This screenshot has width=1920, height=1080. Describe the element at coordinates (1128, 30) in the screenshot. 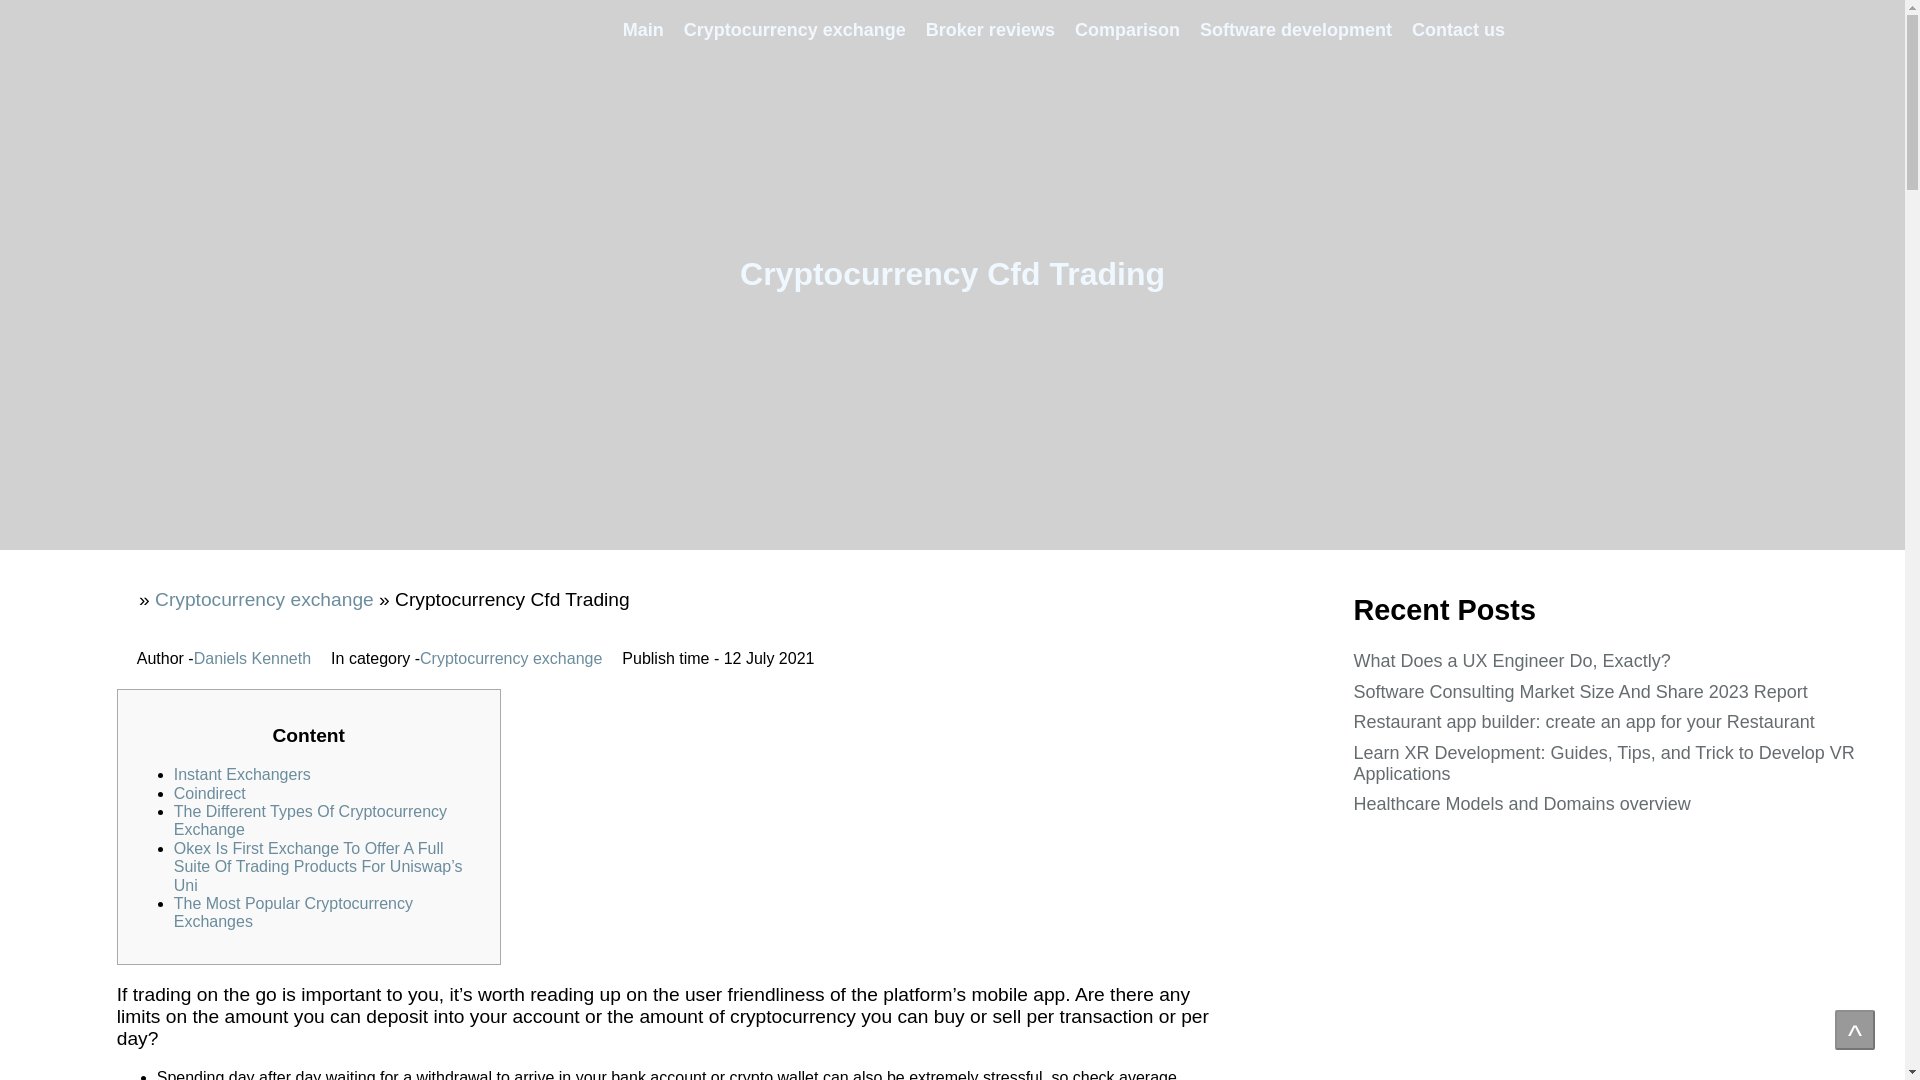

I see `Comparison` at that location.